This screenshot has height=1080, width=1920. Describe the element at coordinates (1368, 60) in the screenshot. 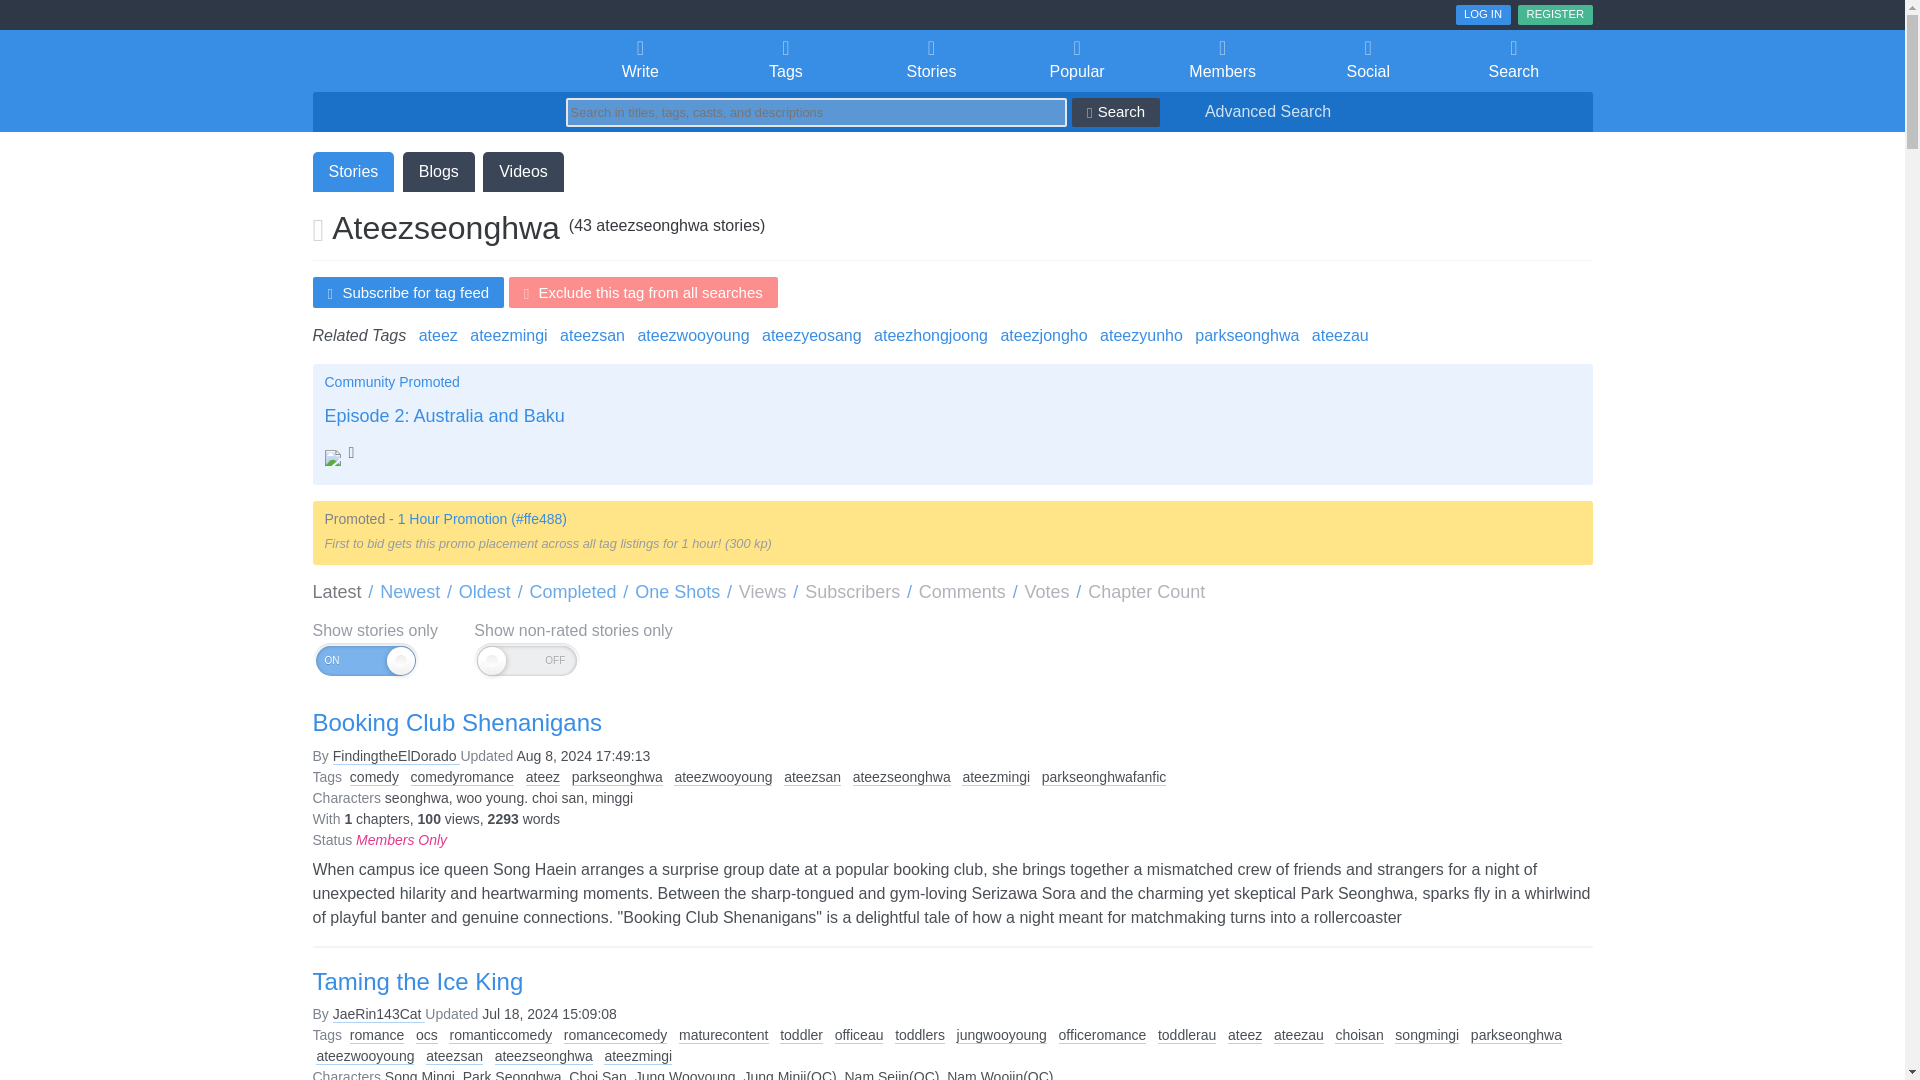

I see `Social` at that location.